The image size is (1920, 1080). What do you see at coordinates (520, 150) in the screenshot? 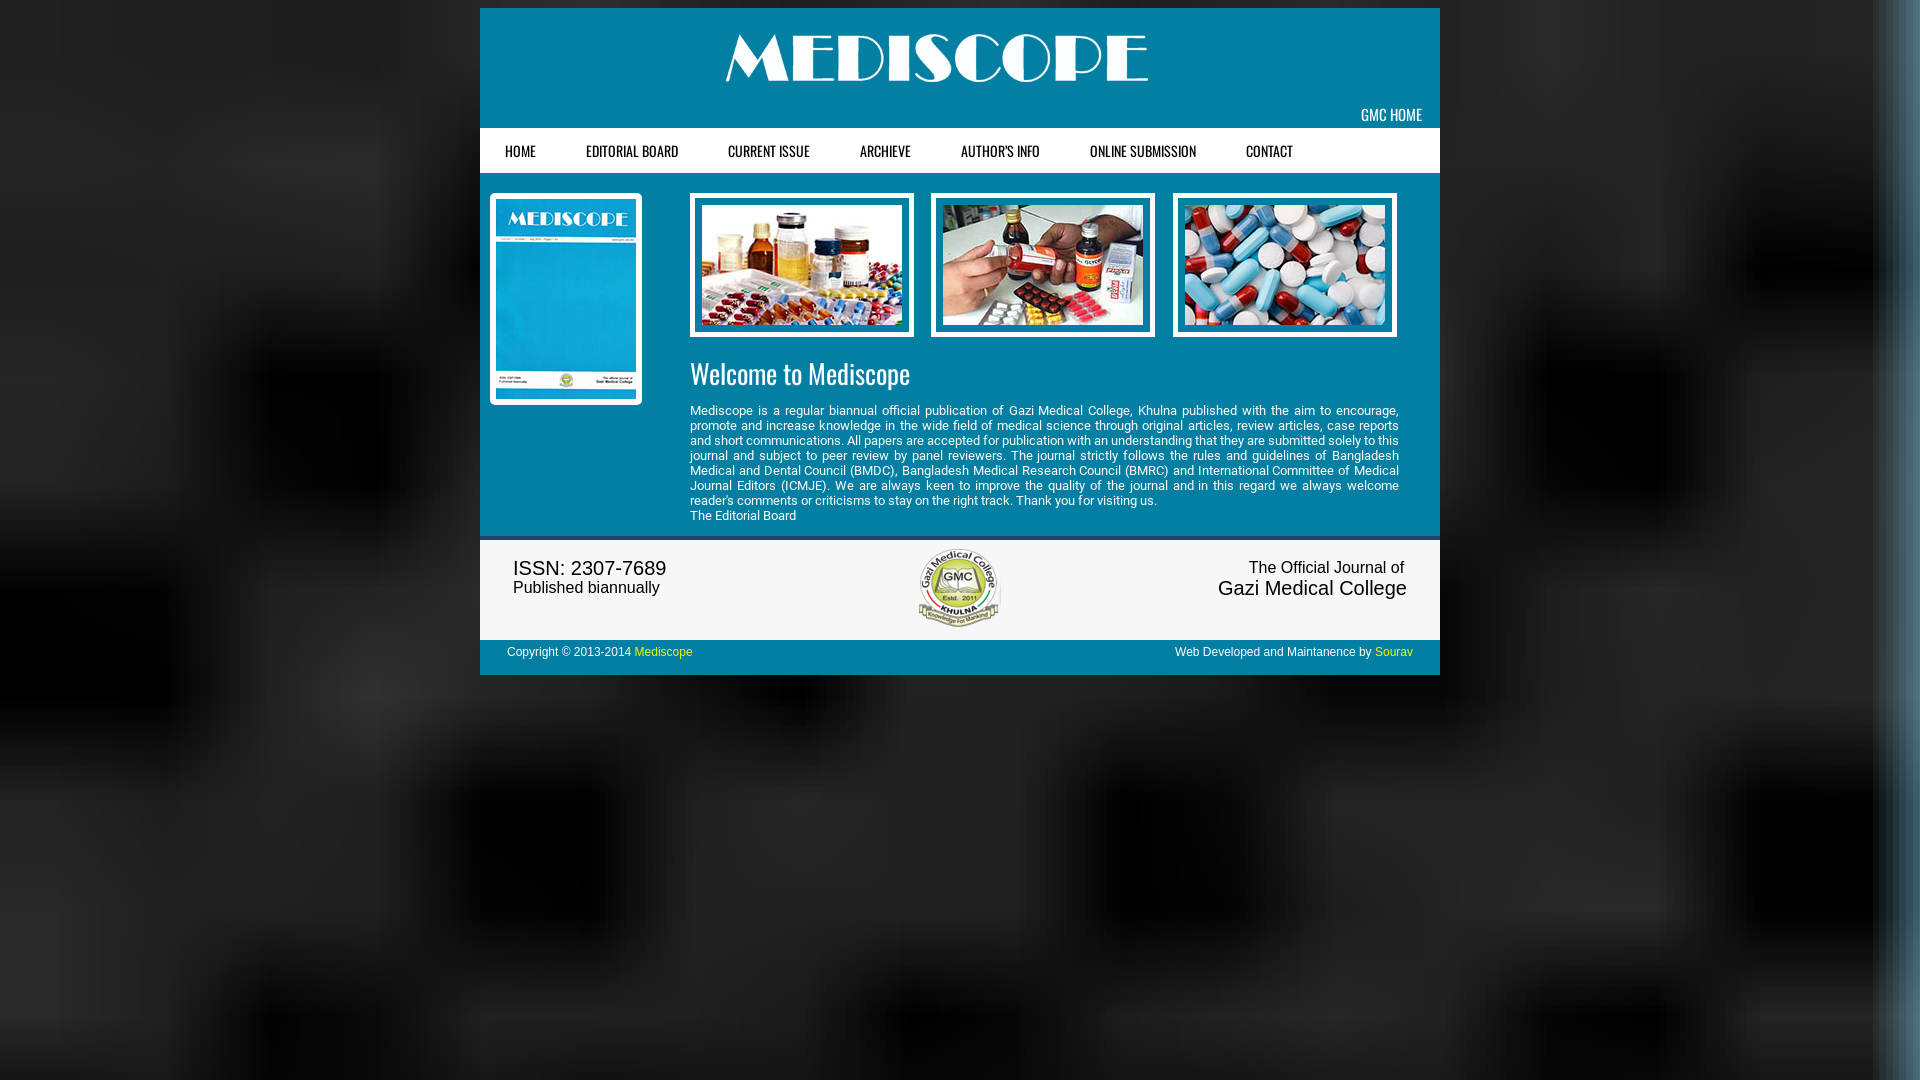
I see `HOME` at bounding box center [520, 150].